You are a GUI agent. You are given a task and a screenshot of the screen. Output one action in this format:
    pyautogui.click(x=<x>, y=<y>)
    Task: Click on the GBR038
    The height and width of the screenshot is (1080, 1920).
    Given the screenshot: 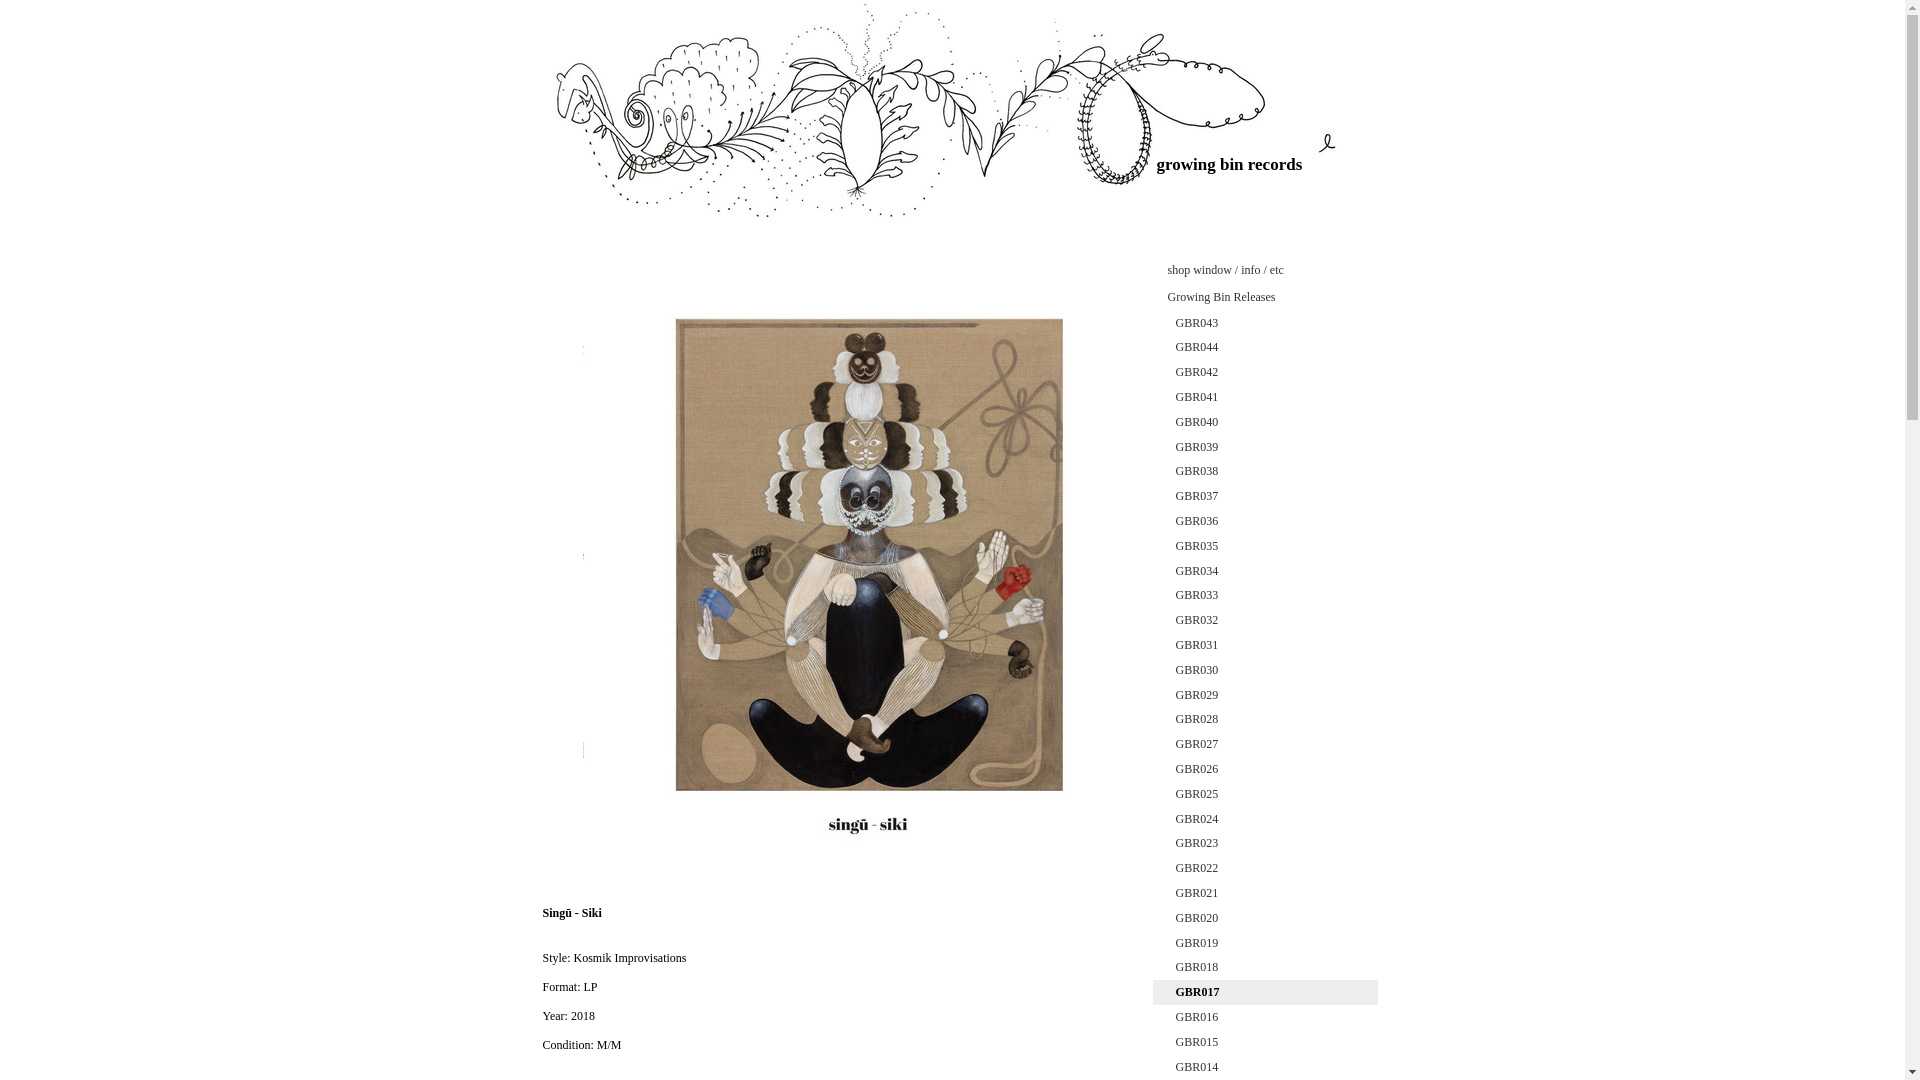 What is the action you would take?
    pyautogui.click(x=1264, y=471)
    